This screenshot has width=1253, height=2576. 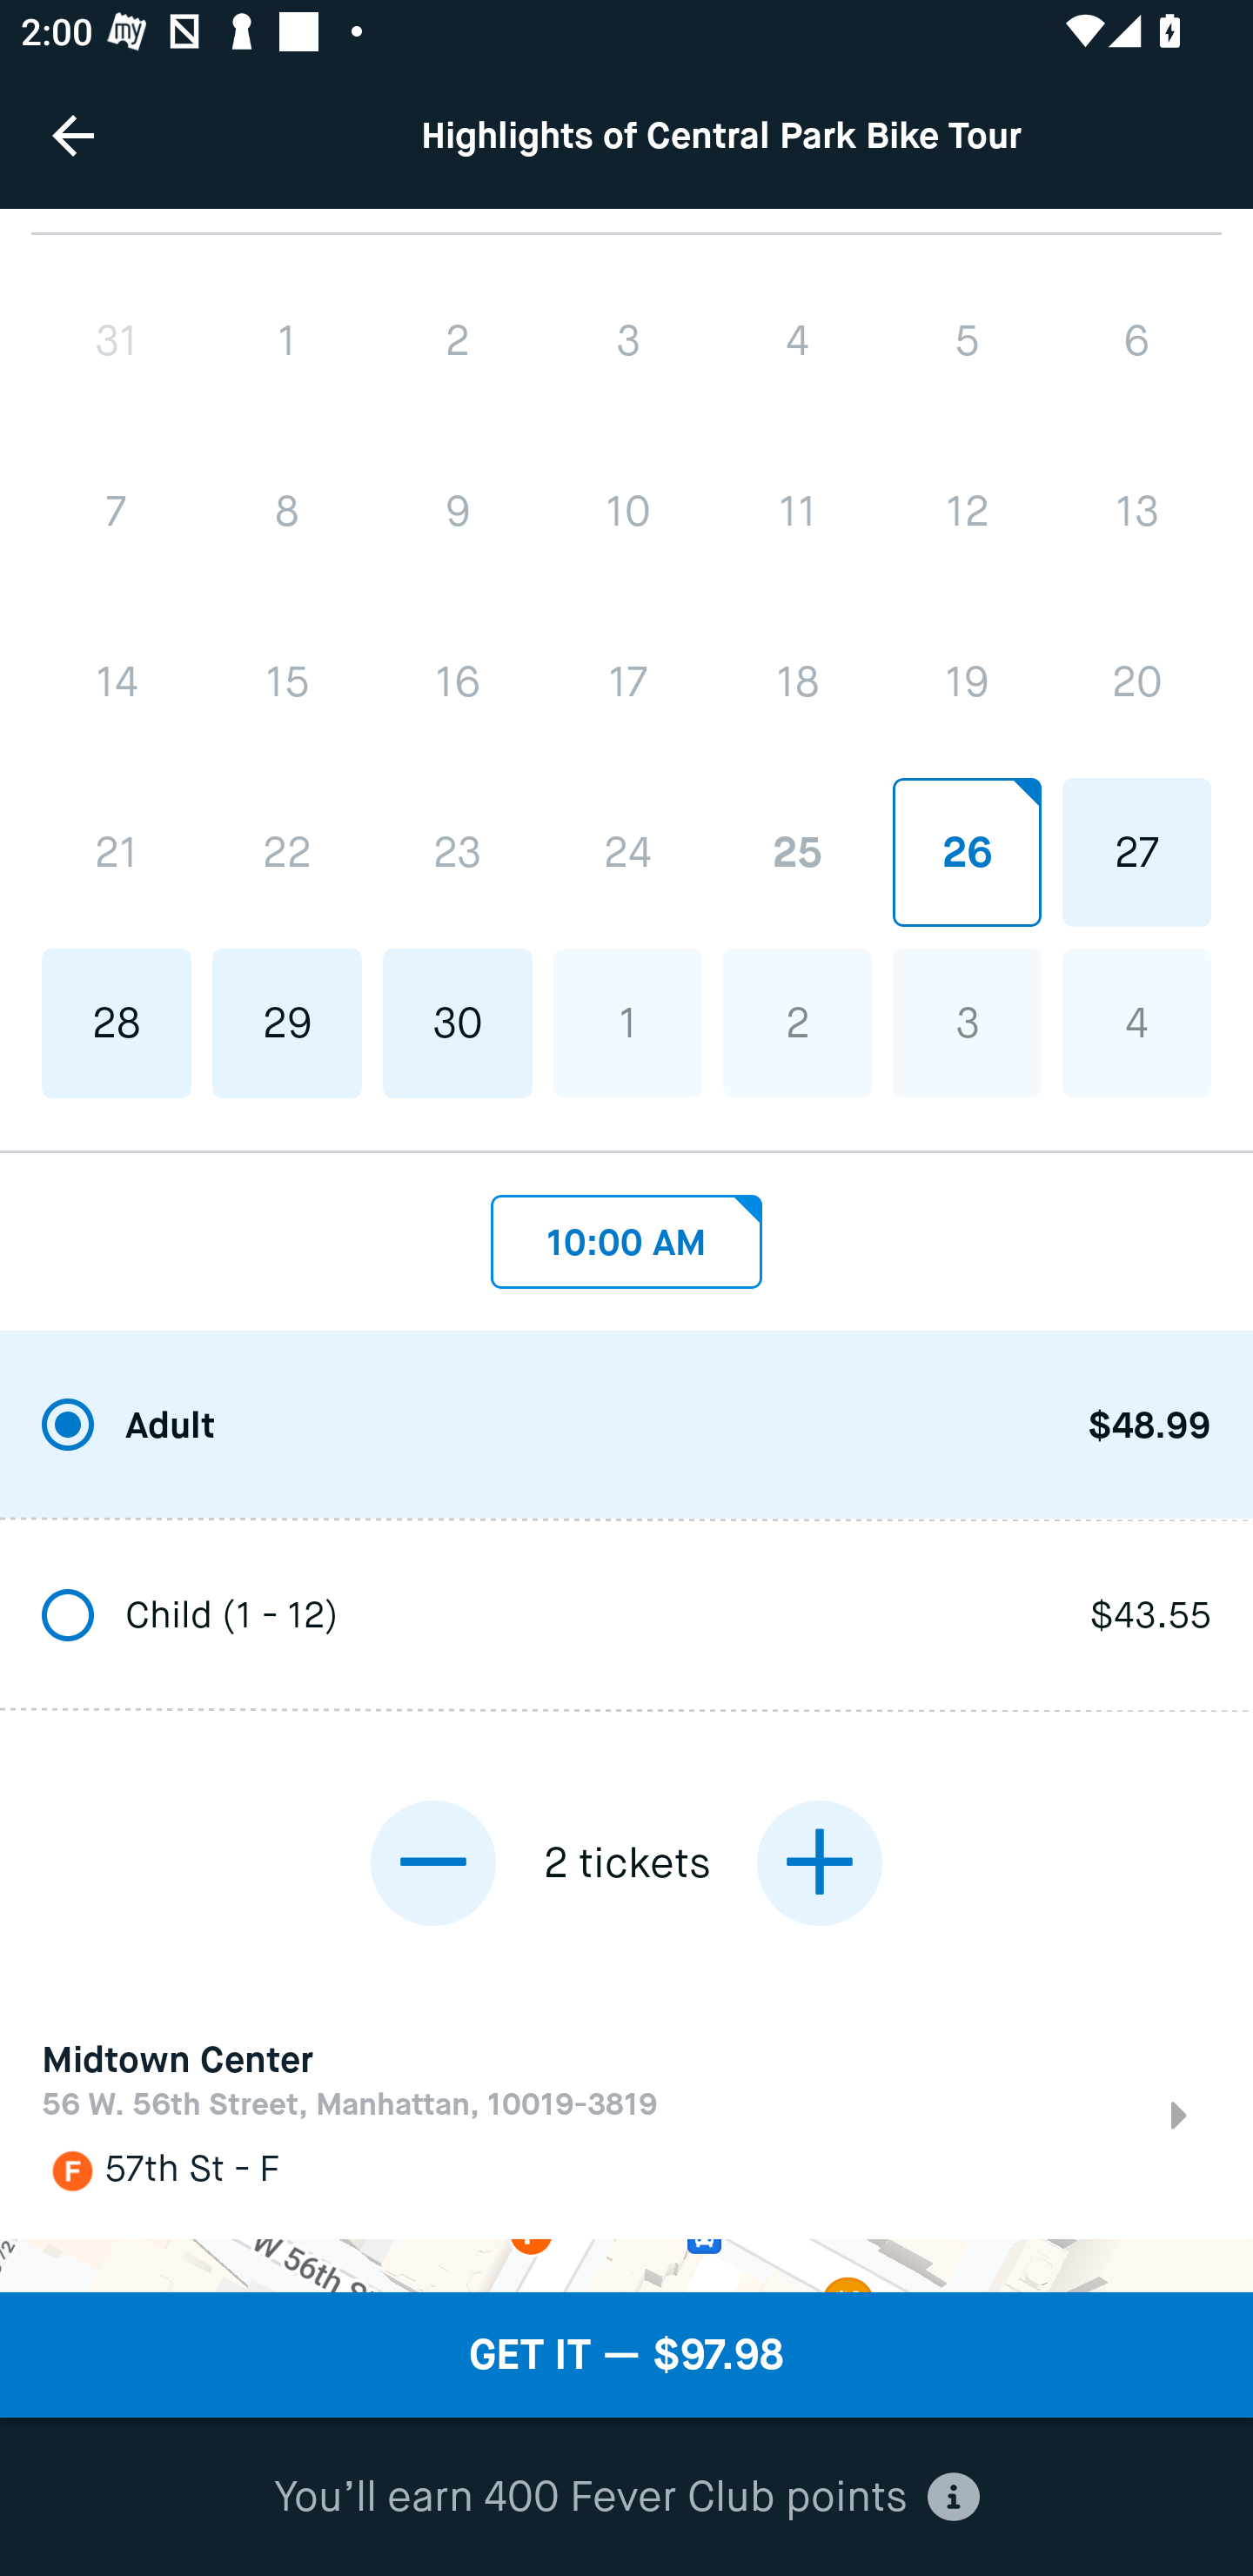 I want to click on 3, so click(x=966, y=1022).